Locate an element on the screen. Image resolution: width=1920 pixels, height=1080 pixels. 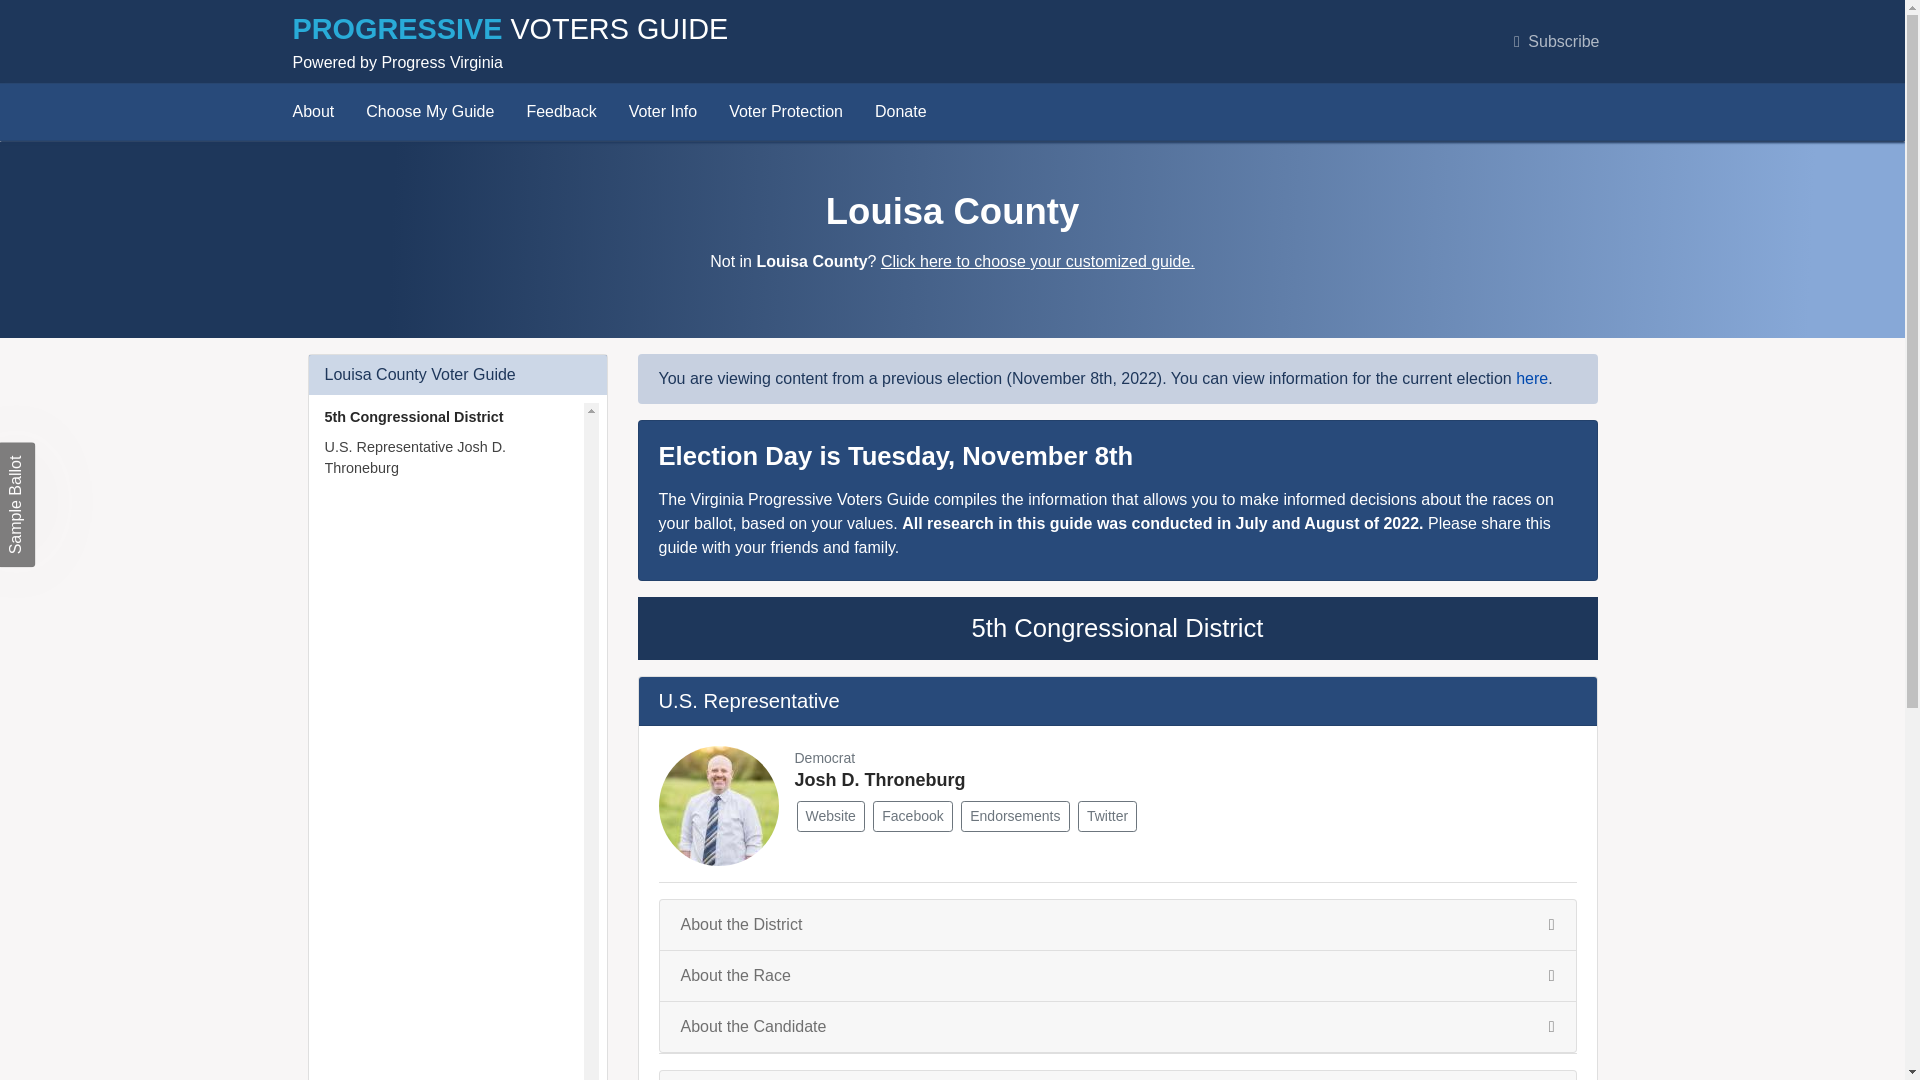
U.S. Representative is located at coordinates (748, 700).